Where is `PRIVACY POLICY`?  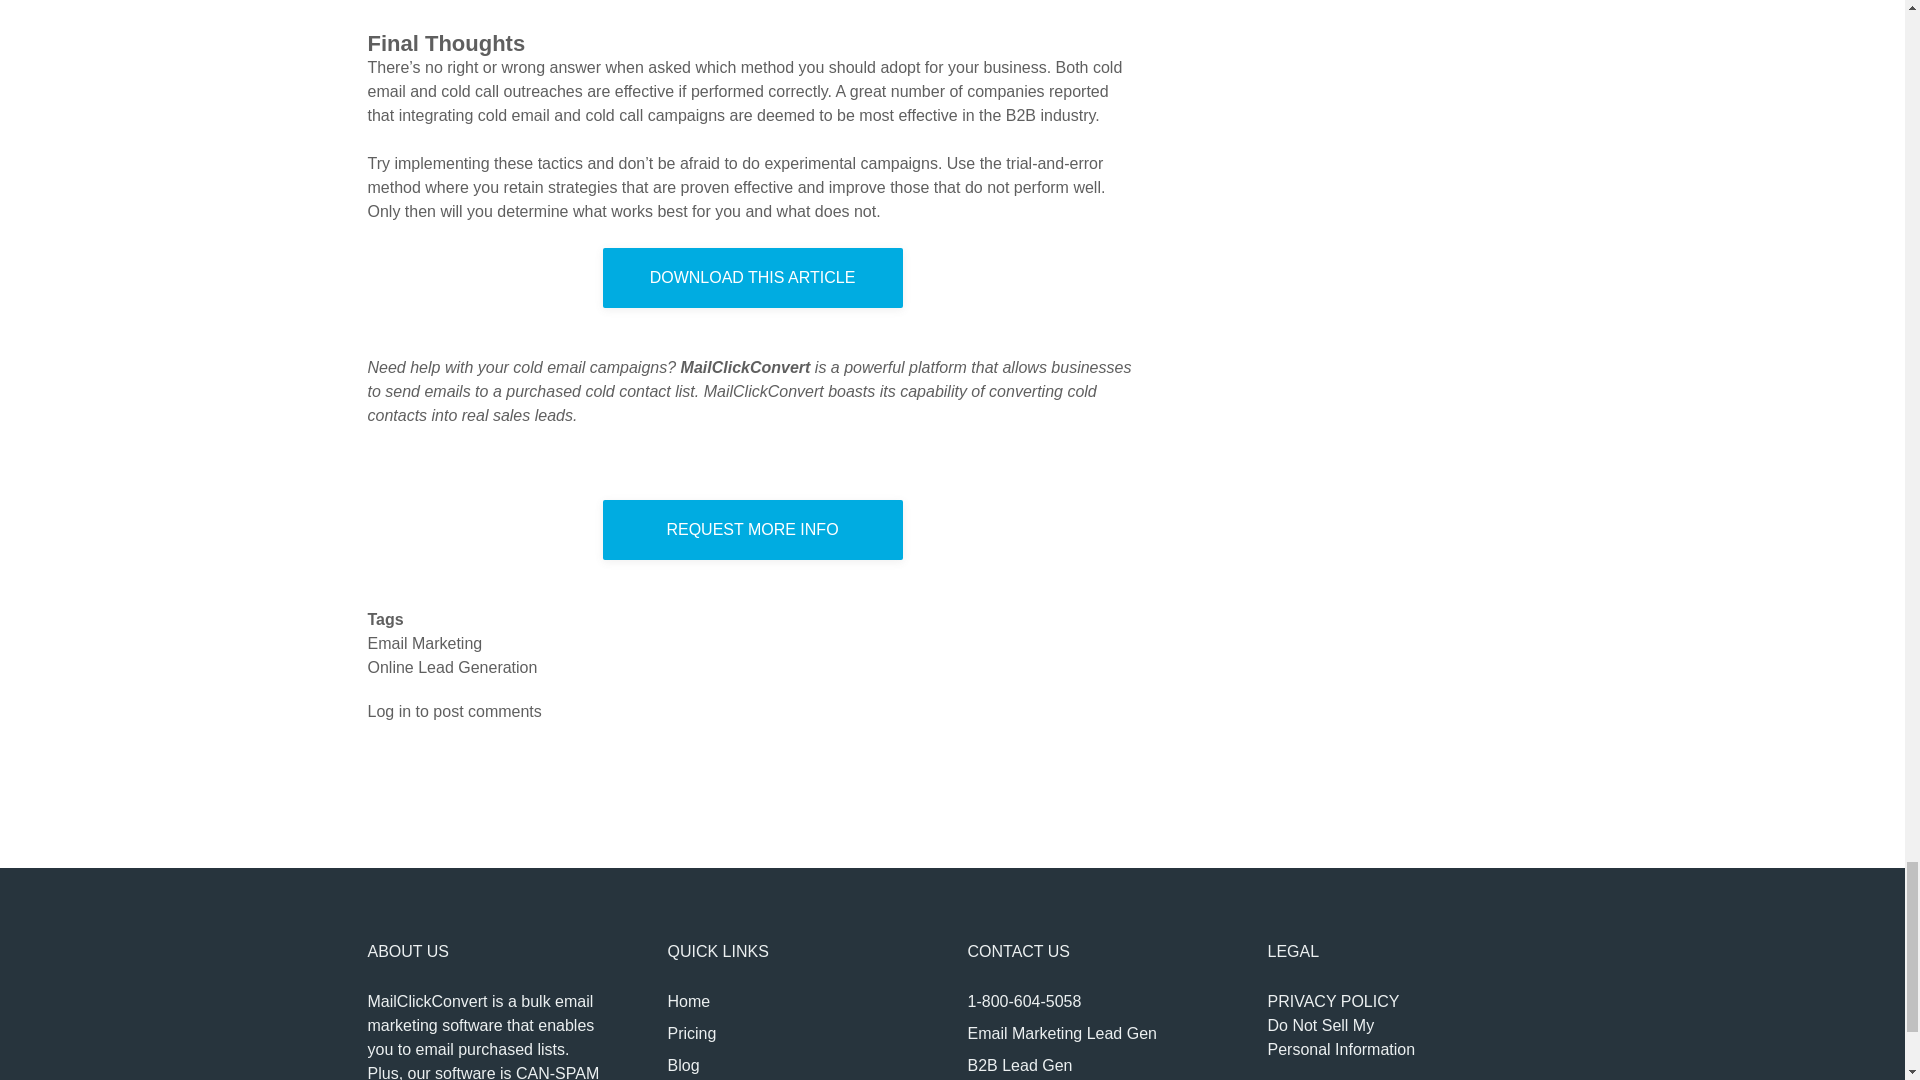 PRIVACY POLICY is located at coordinates (1342, 1038).